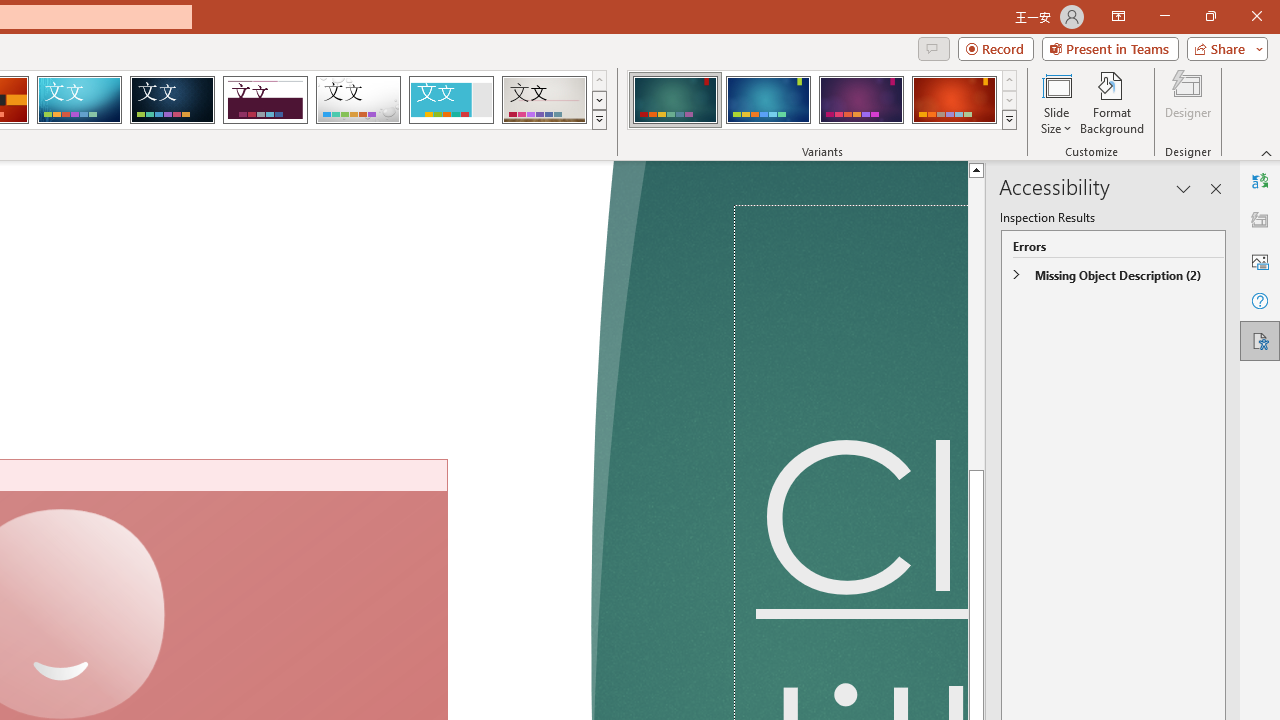  Describe the element at coordinates (861, 100) in the screenshot. I see `Ion Variant 3` at that location.